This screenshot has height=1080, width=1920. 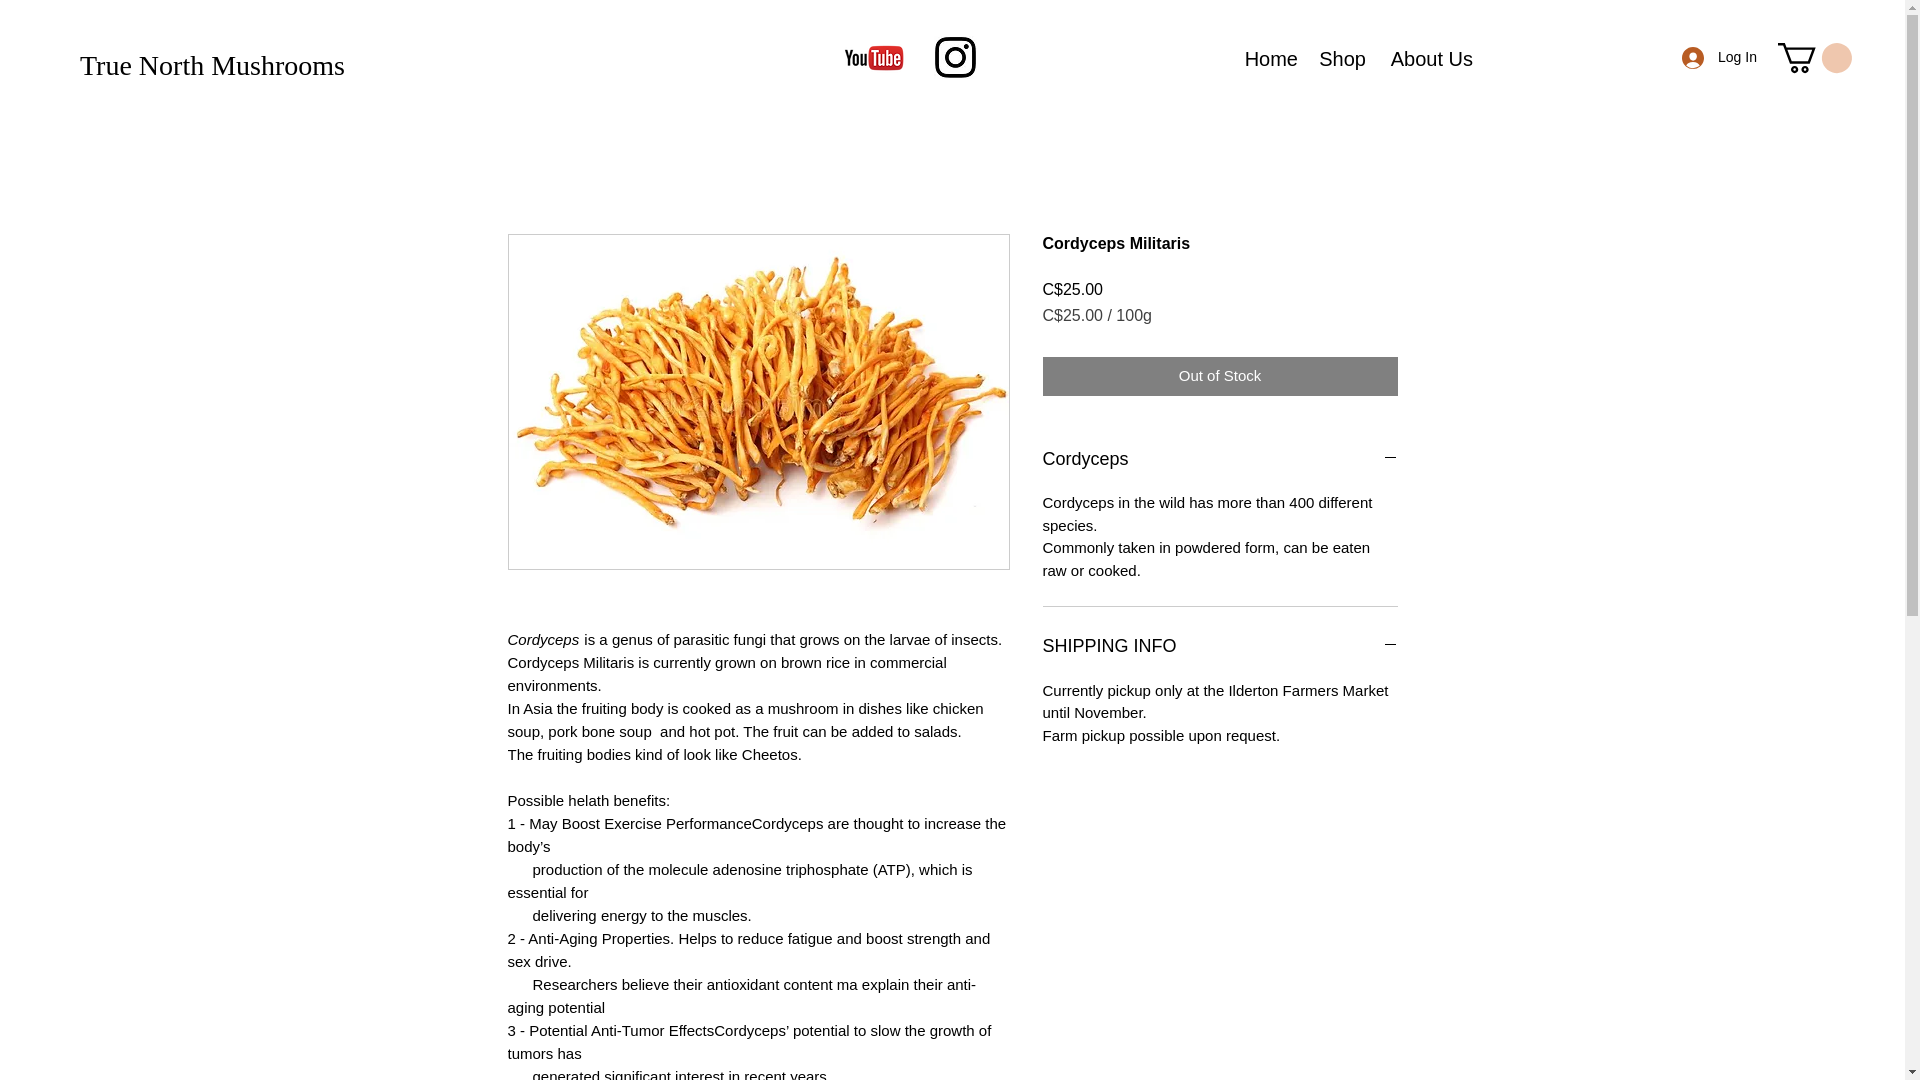 What do you see at coordinates (1220, 376) in the screenshot?
I see `Out of Stock` at bounding box center [1220, 376].